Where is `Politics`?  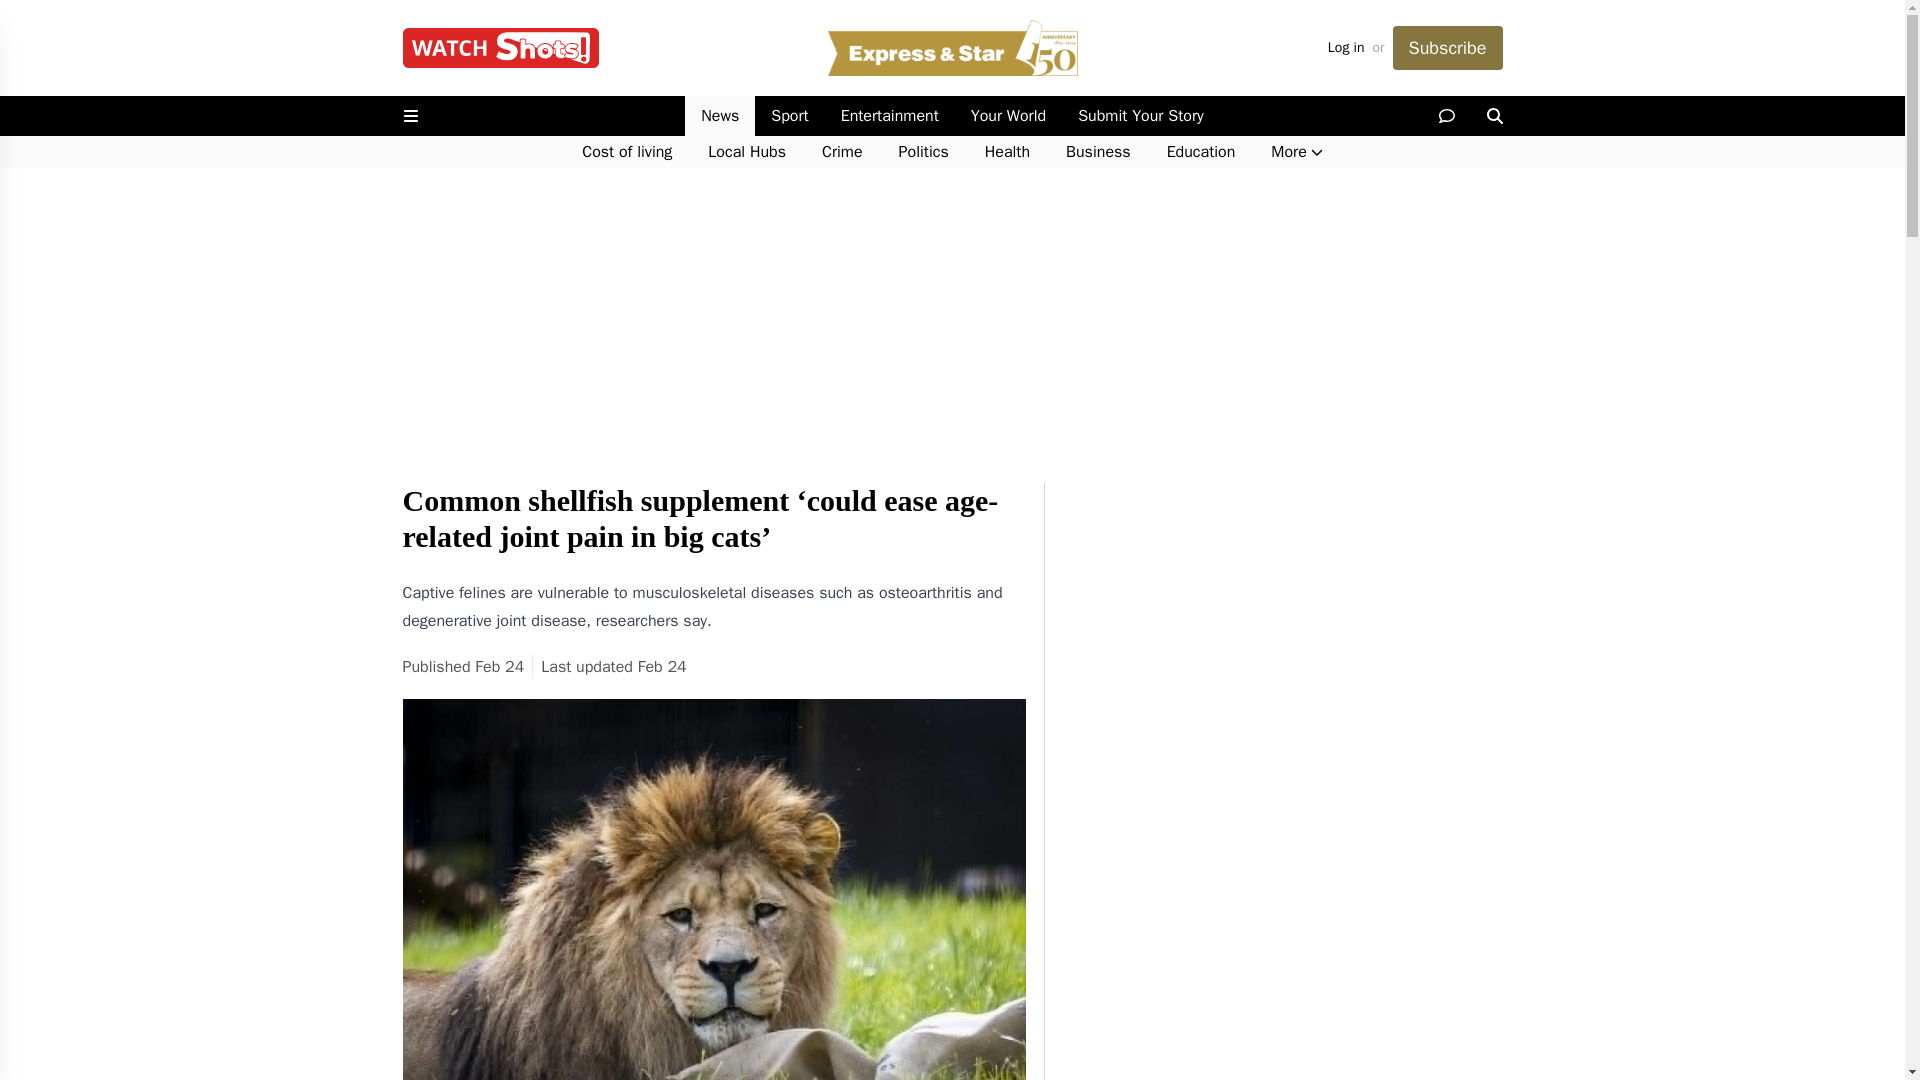
Politics is located at coordinates (924, 152).